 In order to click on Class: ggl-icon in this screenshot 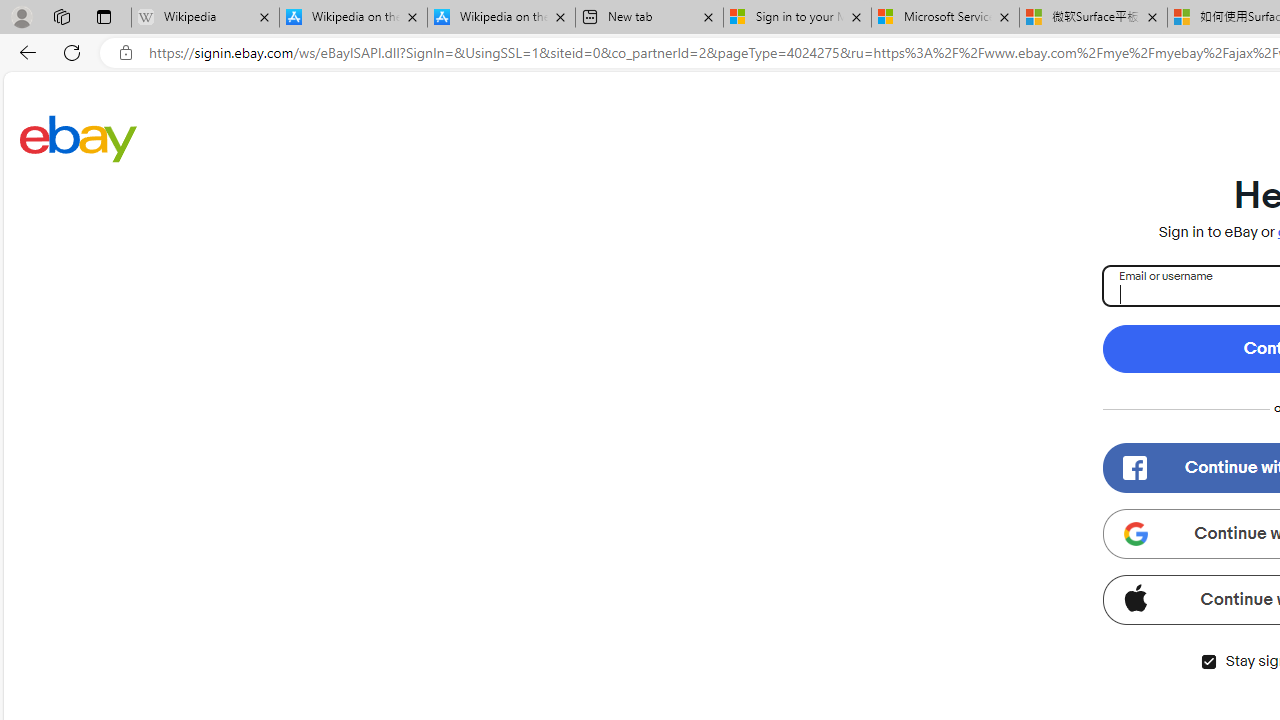, I will do `click(1135, 534)`.